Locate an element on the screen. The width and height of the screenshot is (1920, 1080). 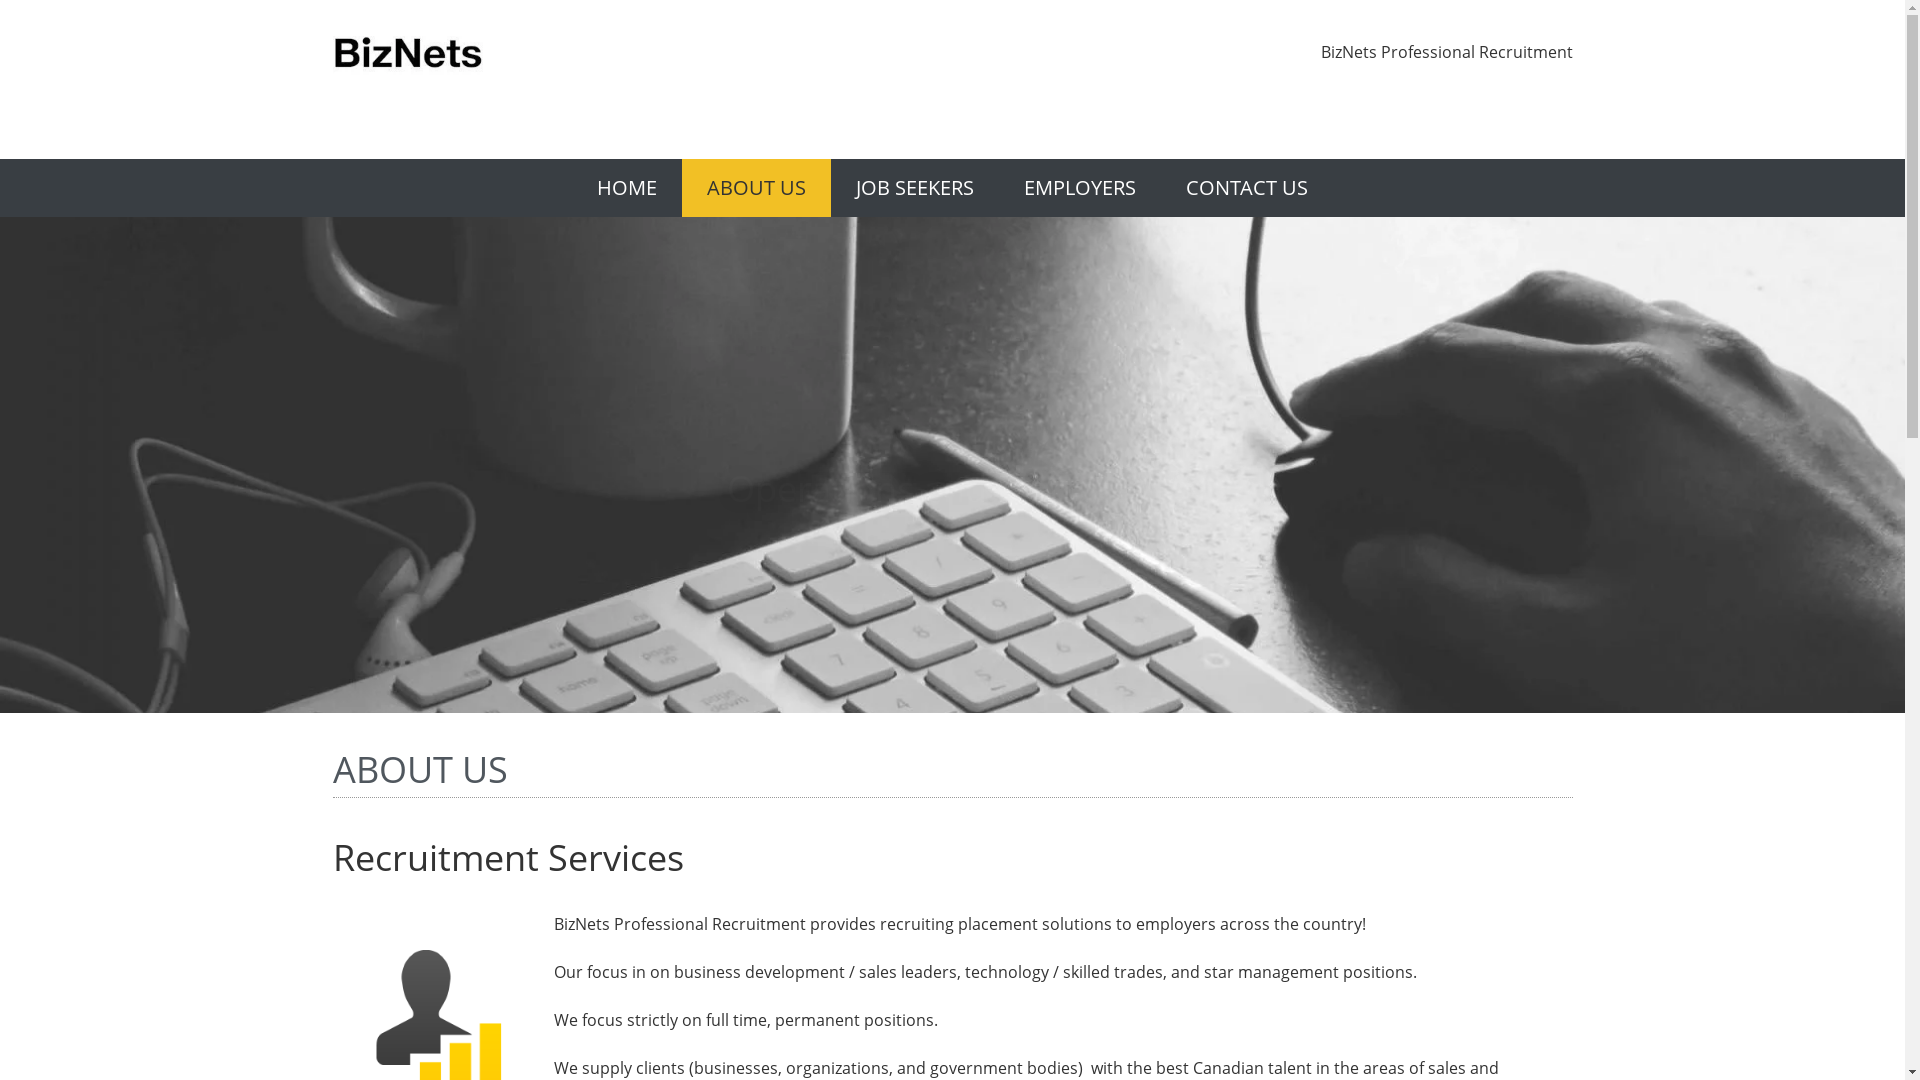
HOME is located at coordinates (627, 188).